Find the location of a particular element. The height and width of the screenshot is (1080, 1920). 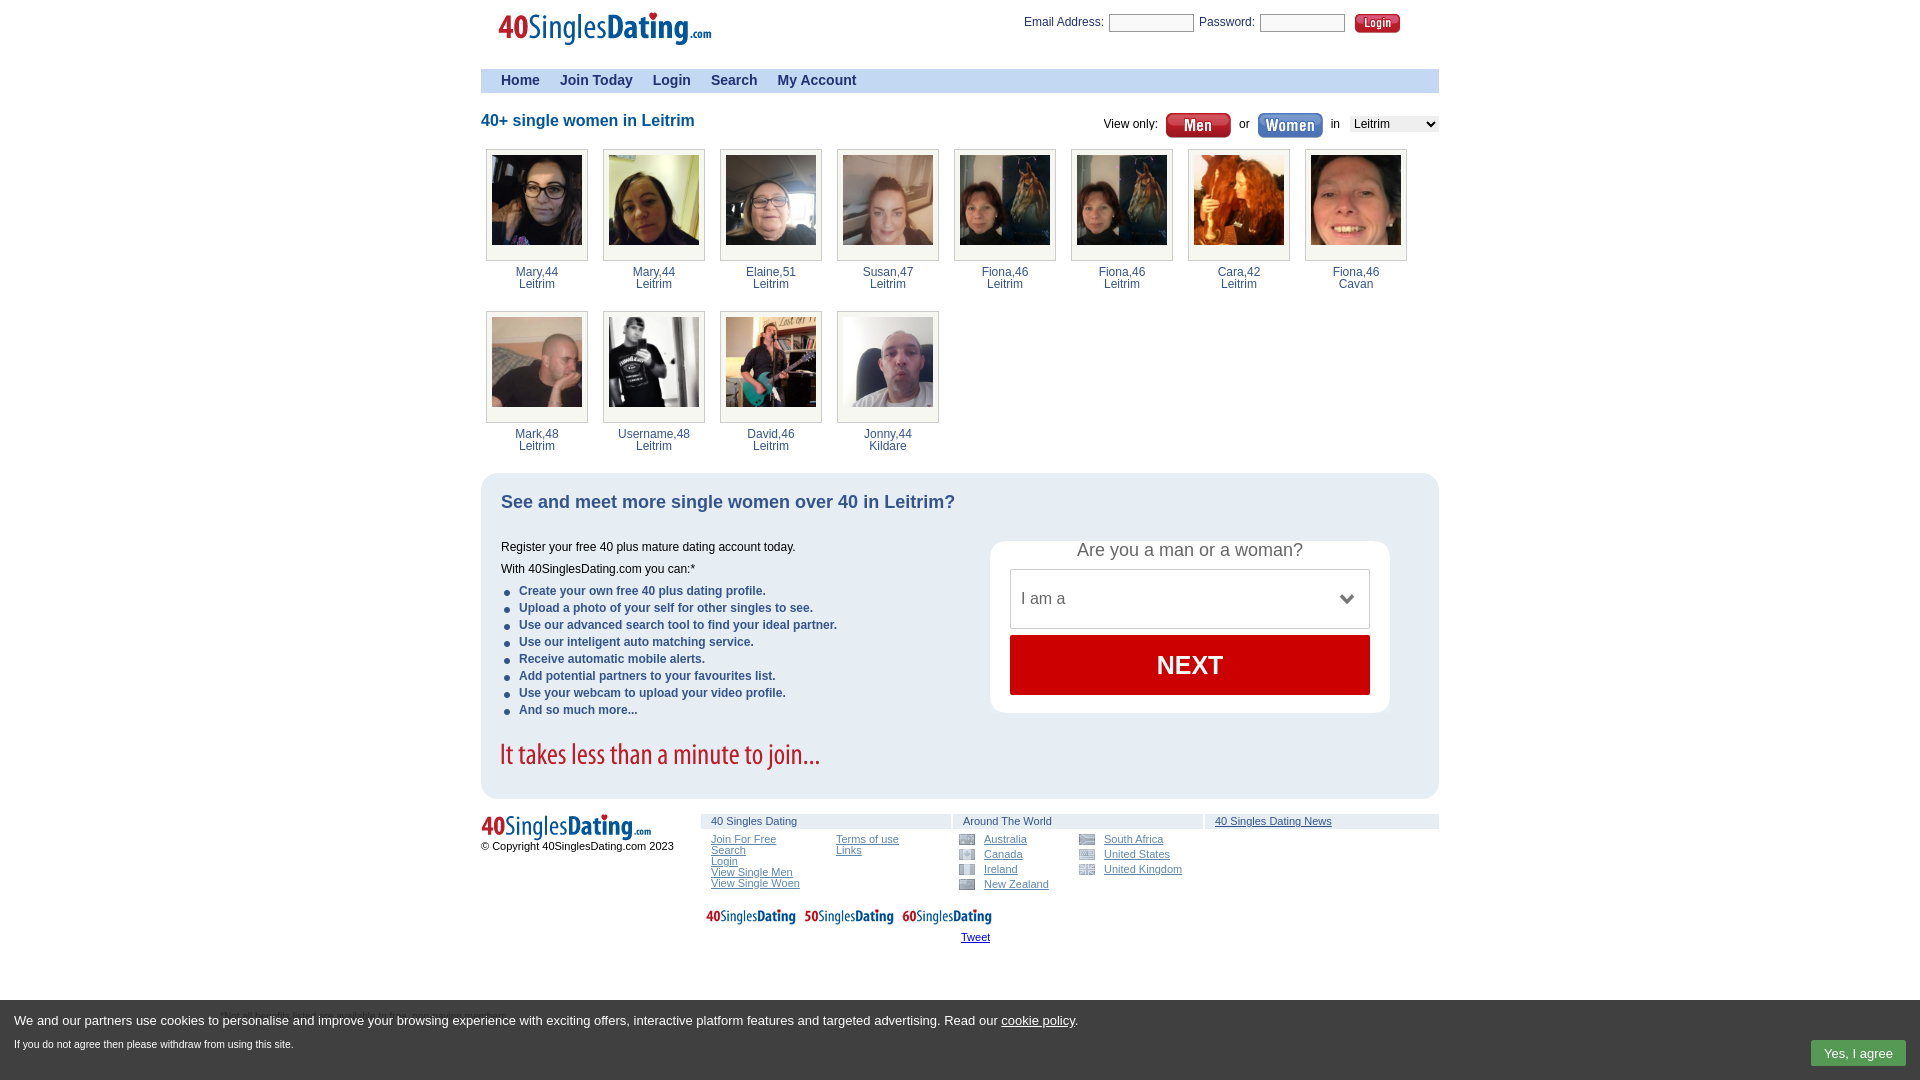

New Zealand is located at coordinates (1011, 884).